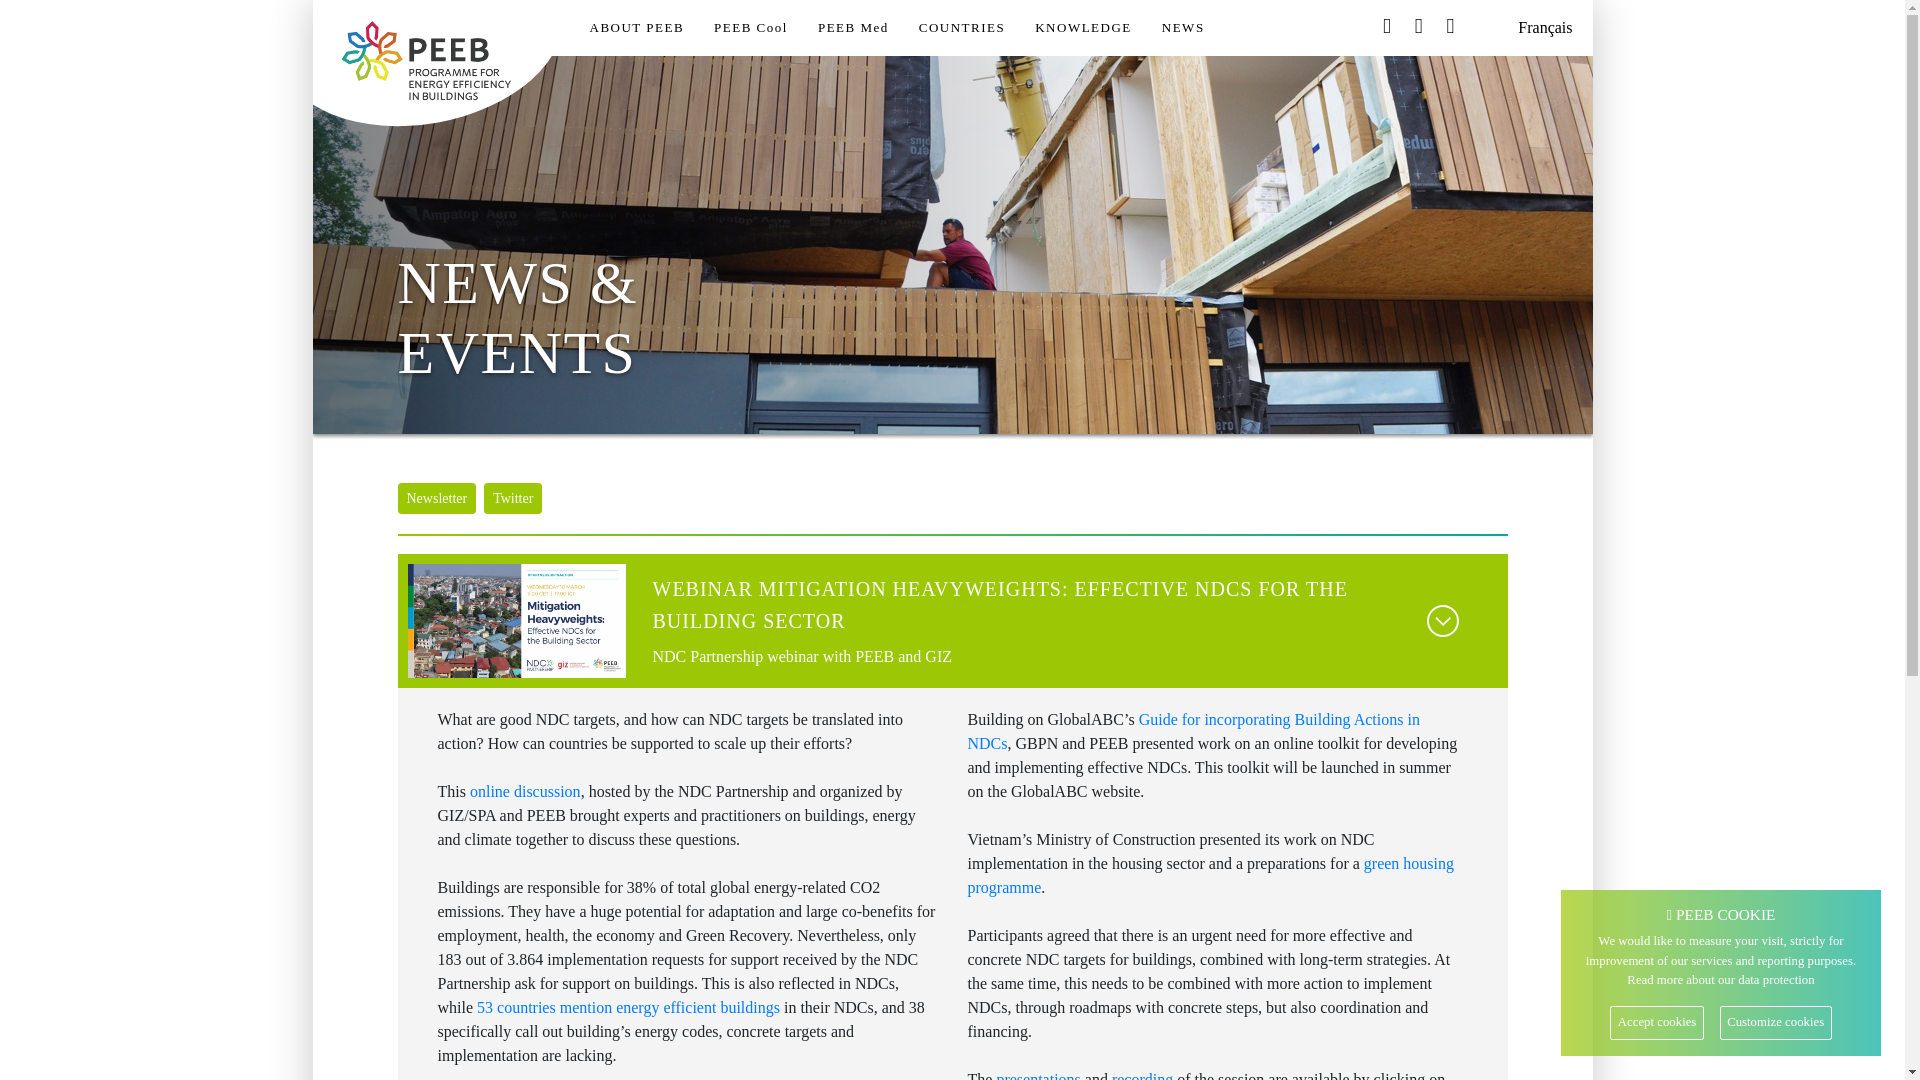 The height and width of the screenshot is (1080, 1920). I want to click on NEWS, so click(1184, 28).